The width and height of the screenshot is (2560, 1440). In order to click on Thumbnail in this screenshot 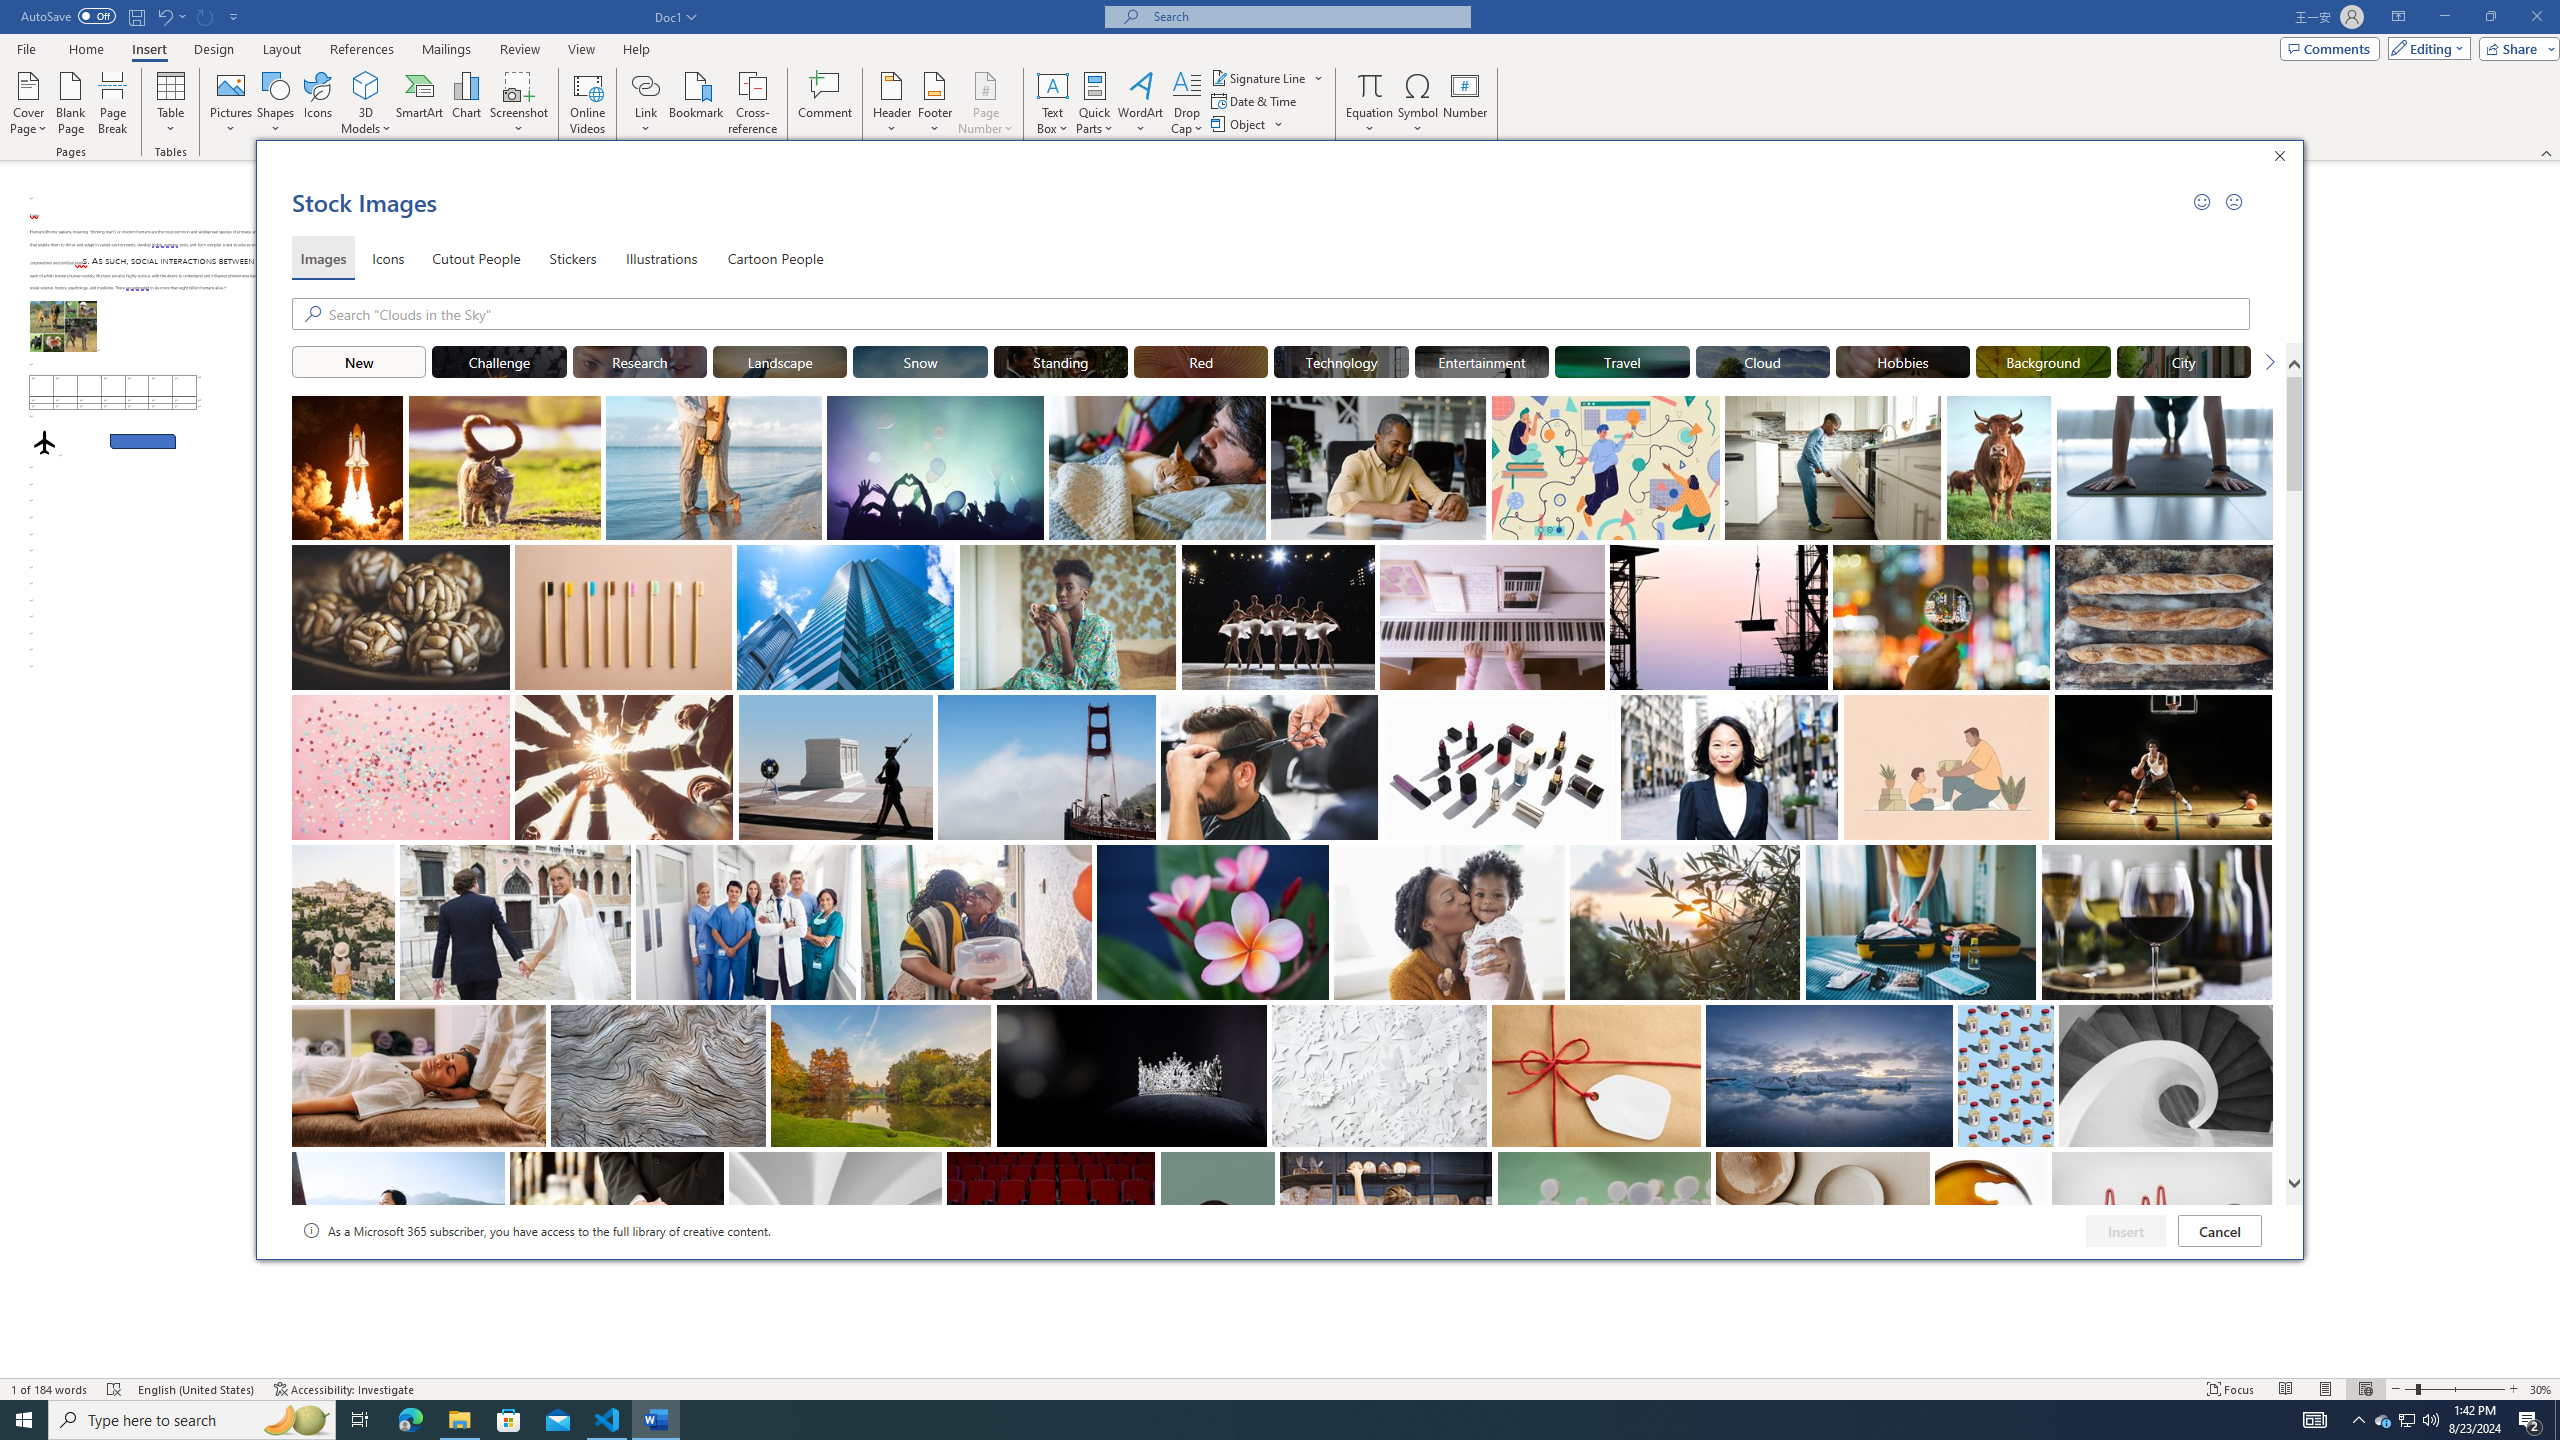, I will do `click(2258, 1167)`.